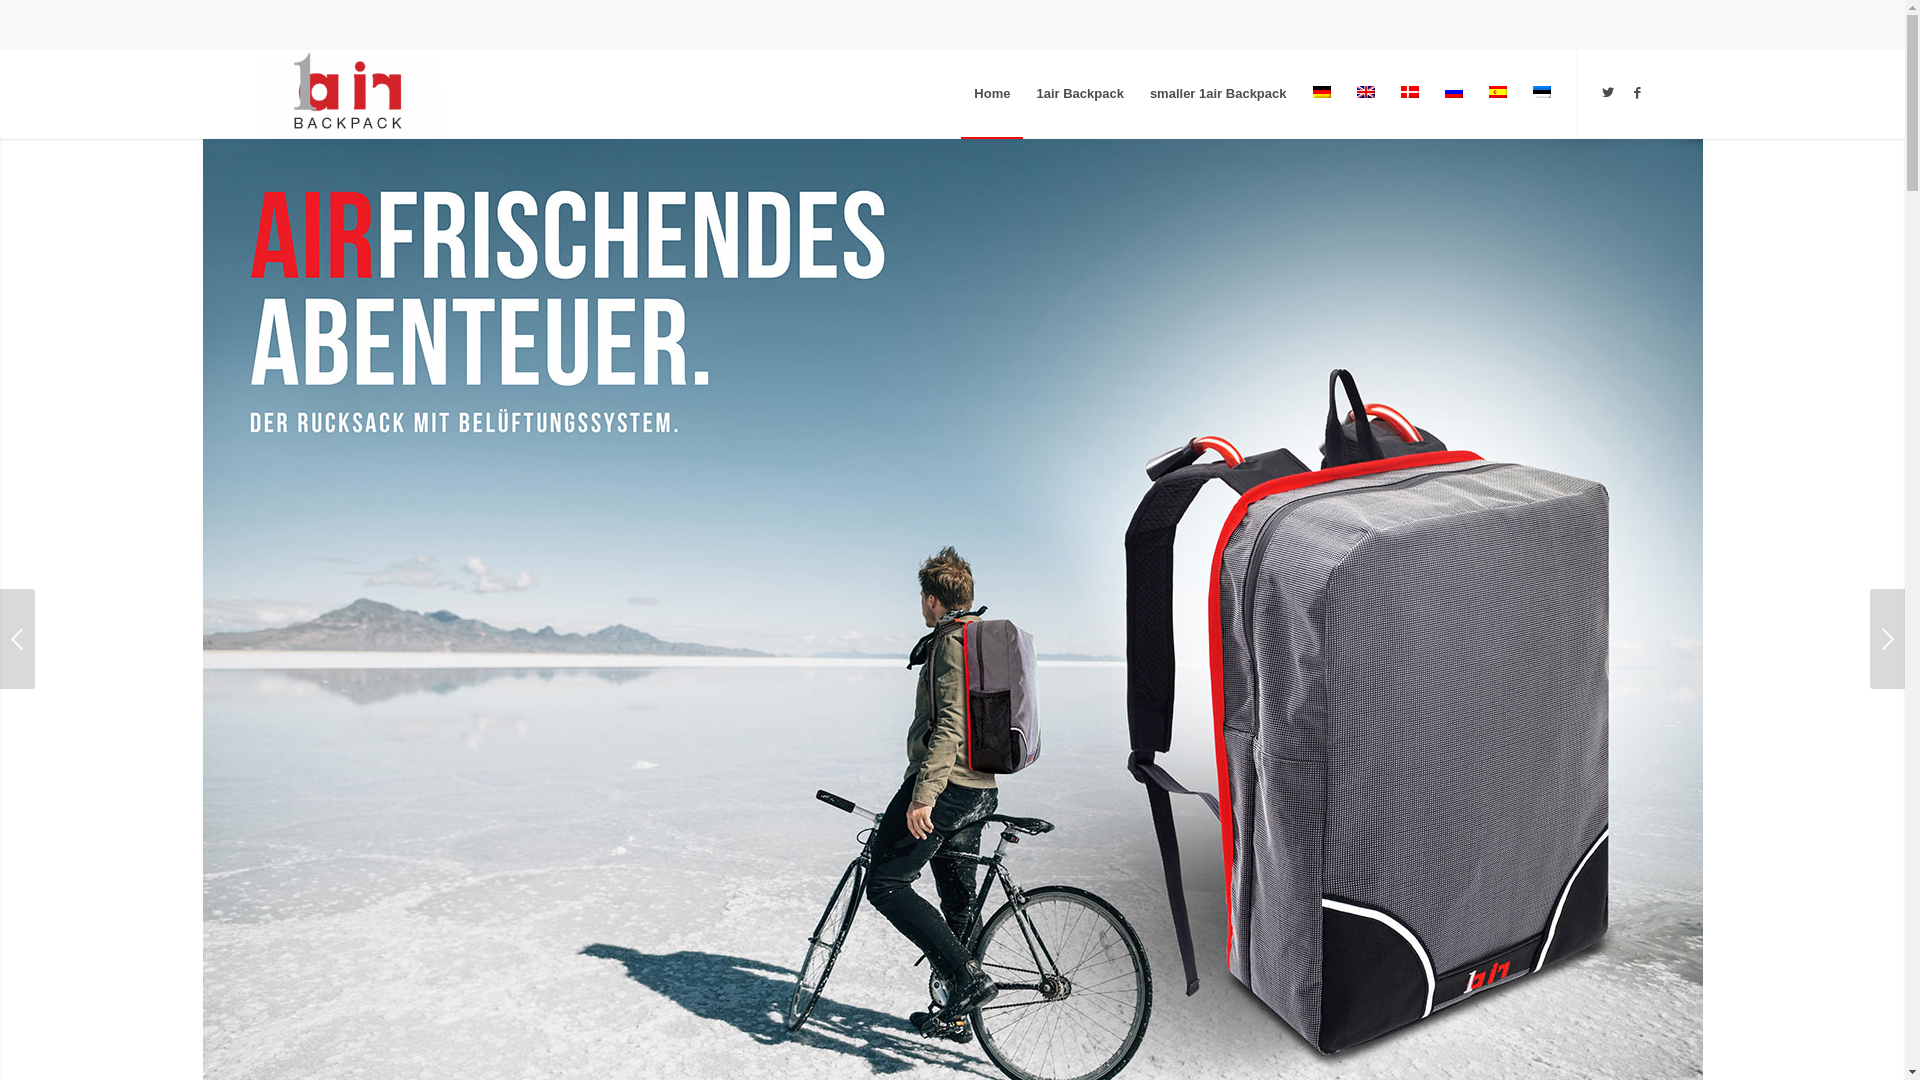  What do you see at coordinates (1321, 92) in the screenshot?
I see `Deutsch` at bounding box center [1321, 92].